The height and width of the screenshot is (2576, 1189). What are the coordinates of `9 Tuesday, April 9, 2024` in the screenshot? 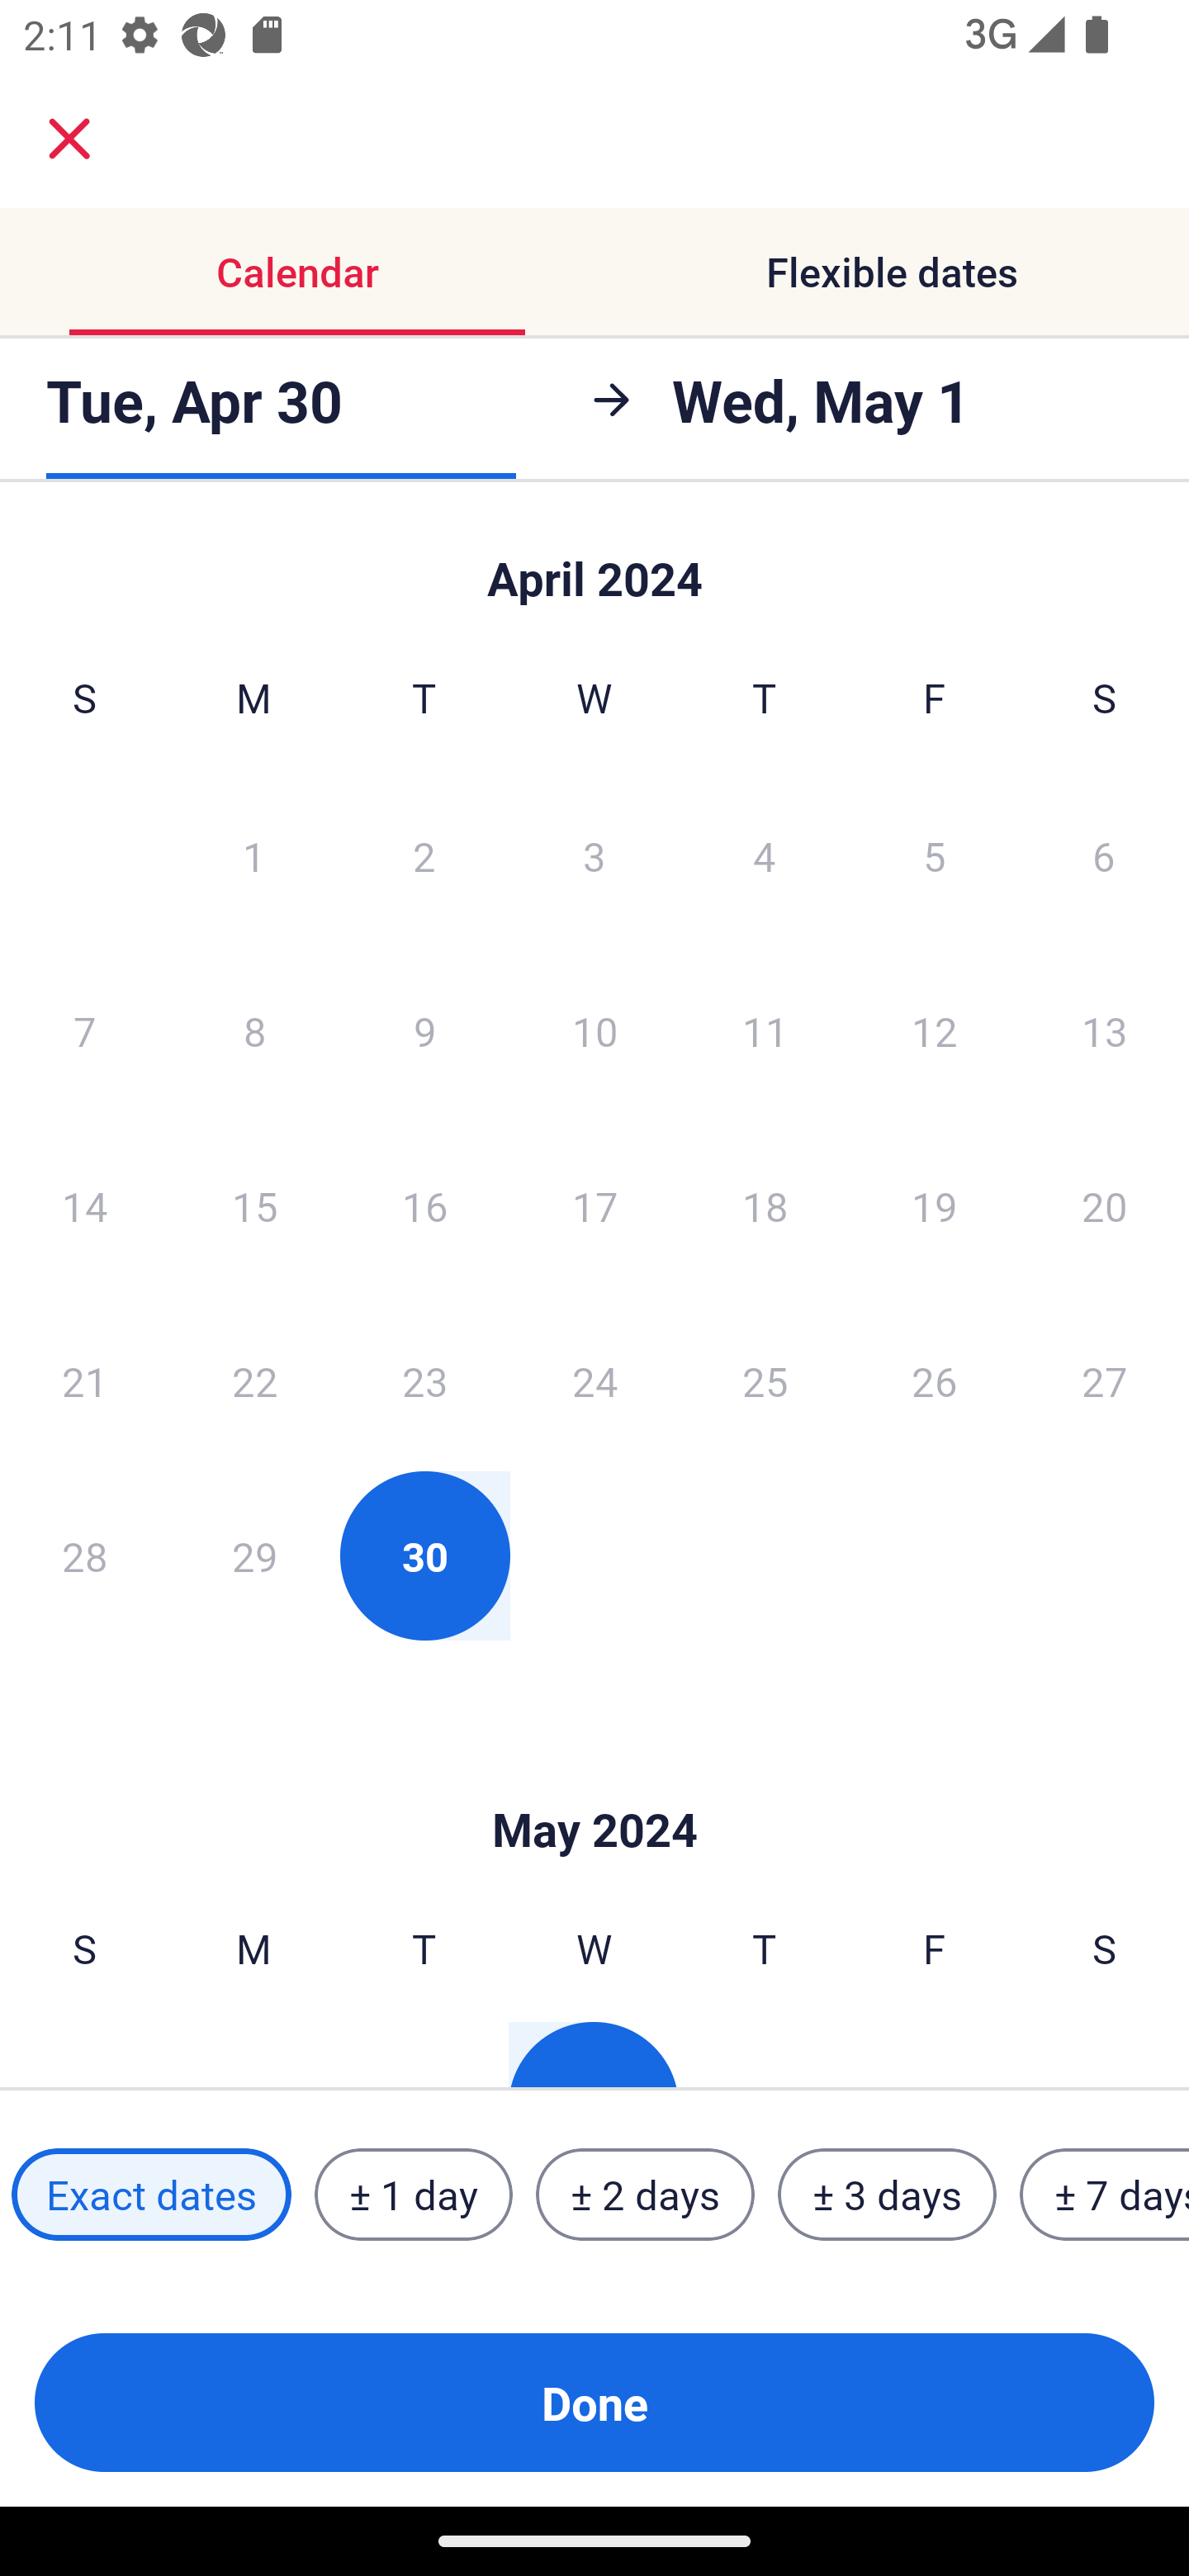 It's located at (424, 1030).